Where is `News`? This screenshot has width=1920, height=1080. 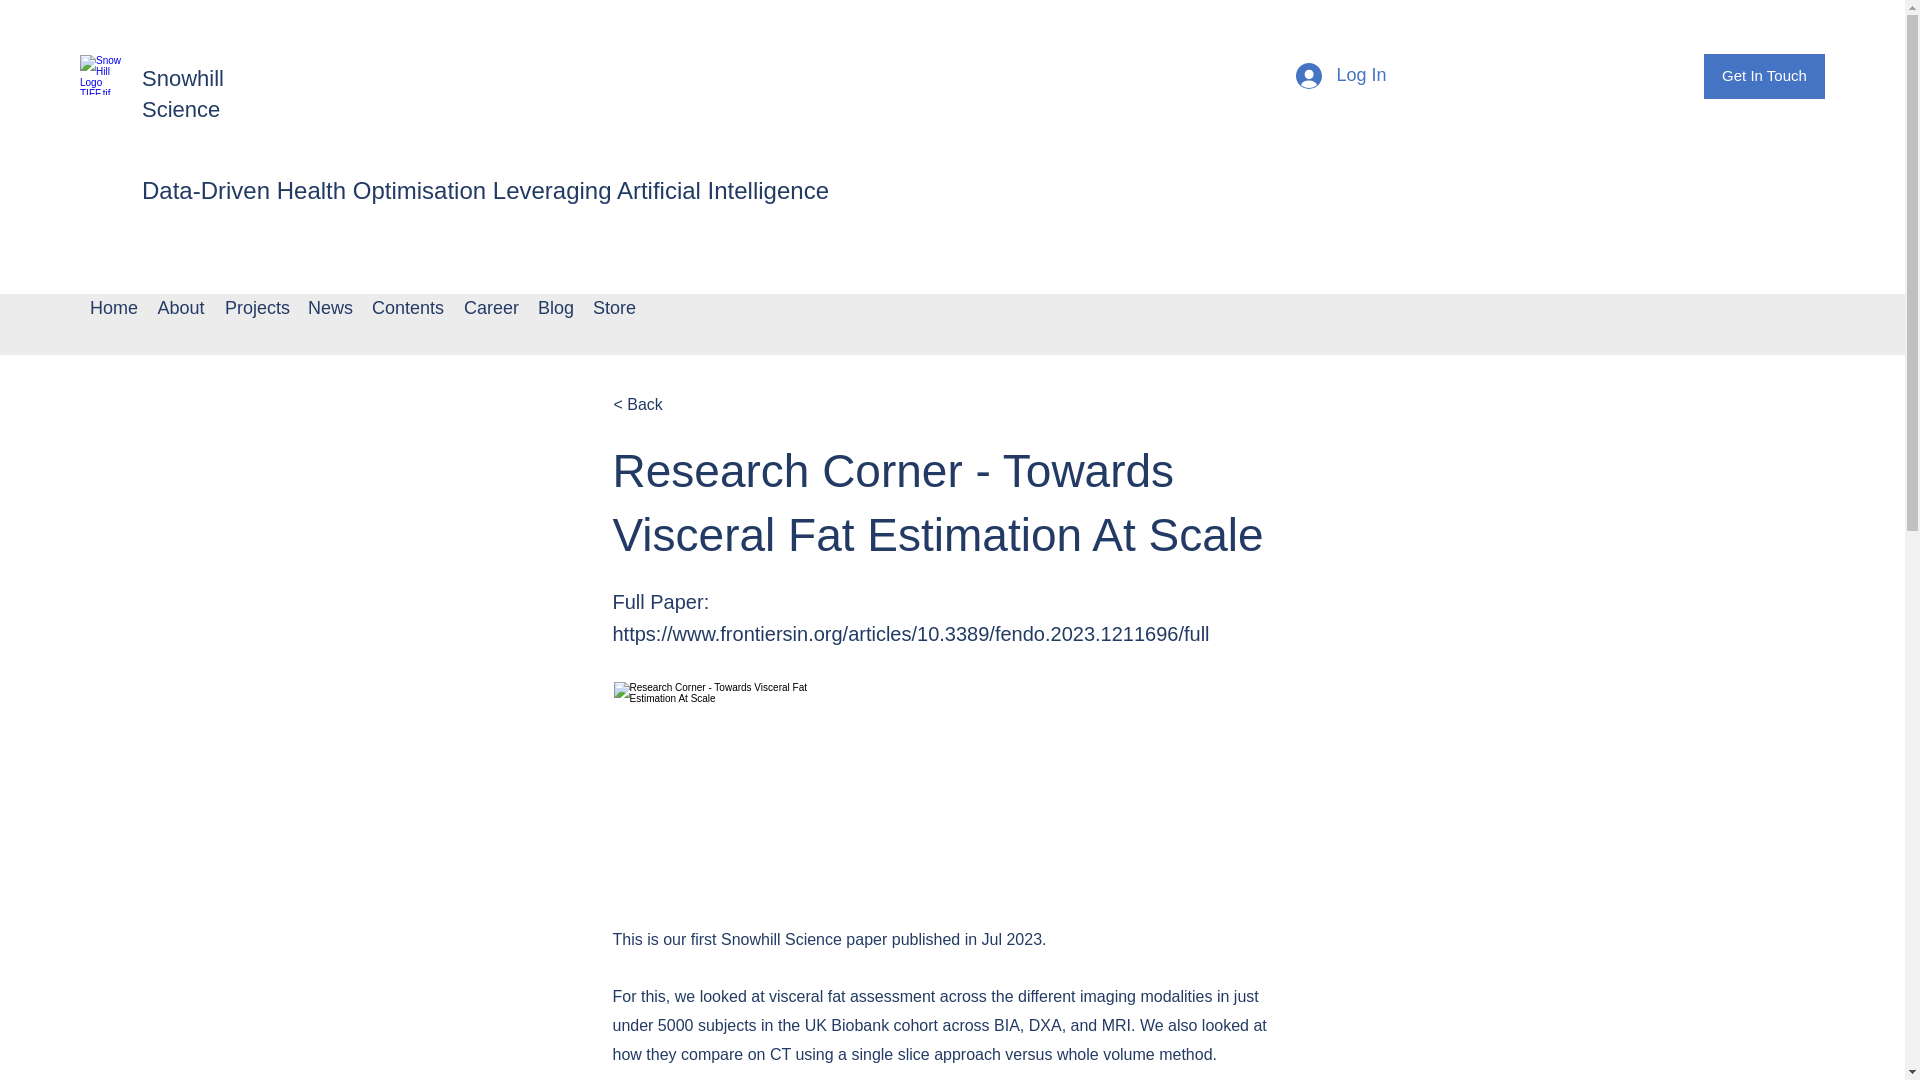
News is located at coordinates (330, 308).